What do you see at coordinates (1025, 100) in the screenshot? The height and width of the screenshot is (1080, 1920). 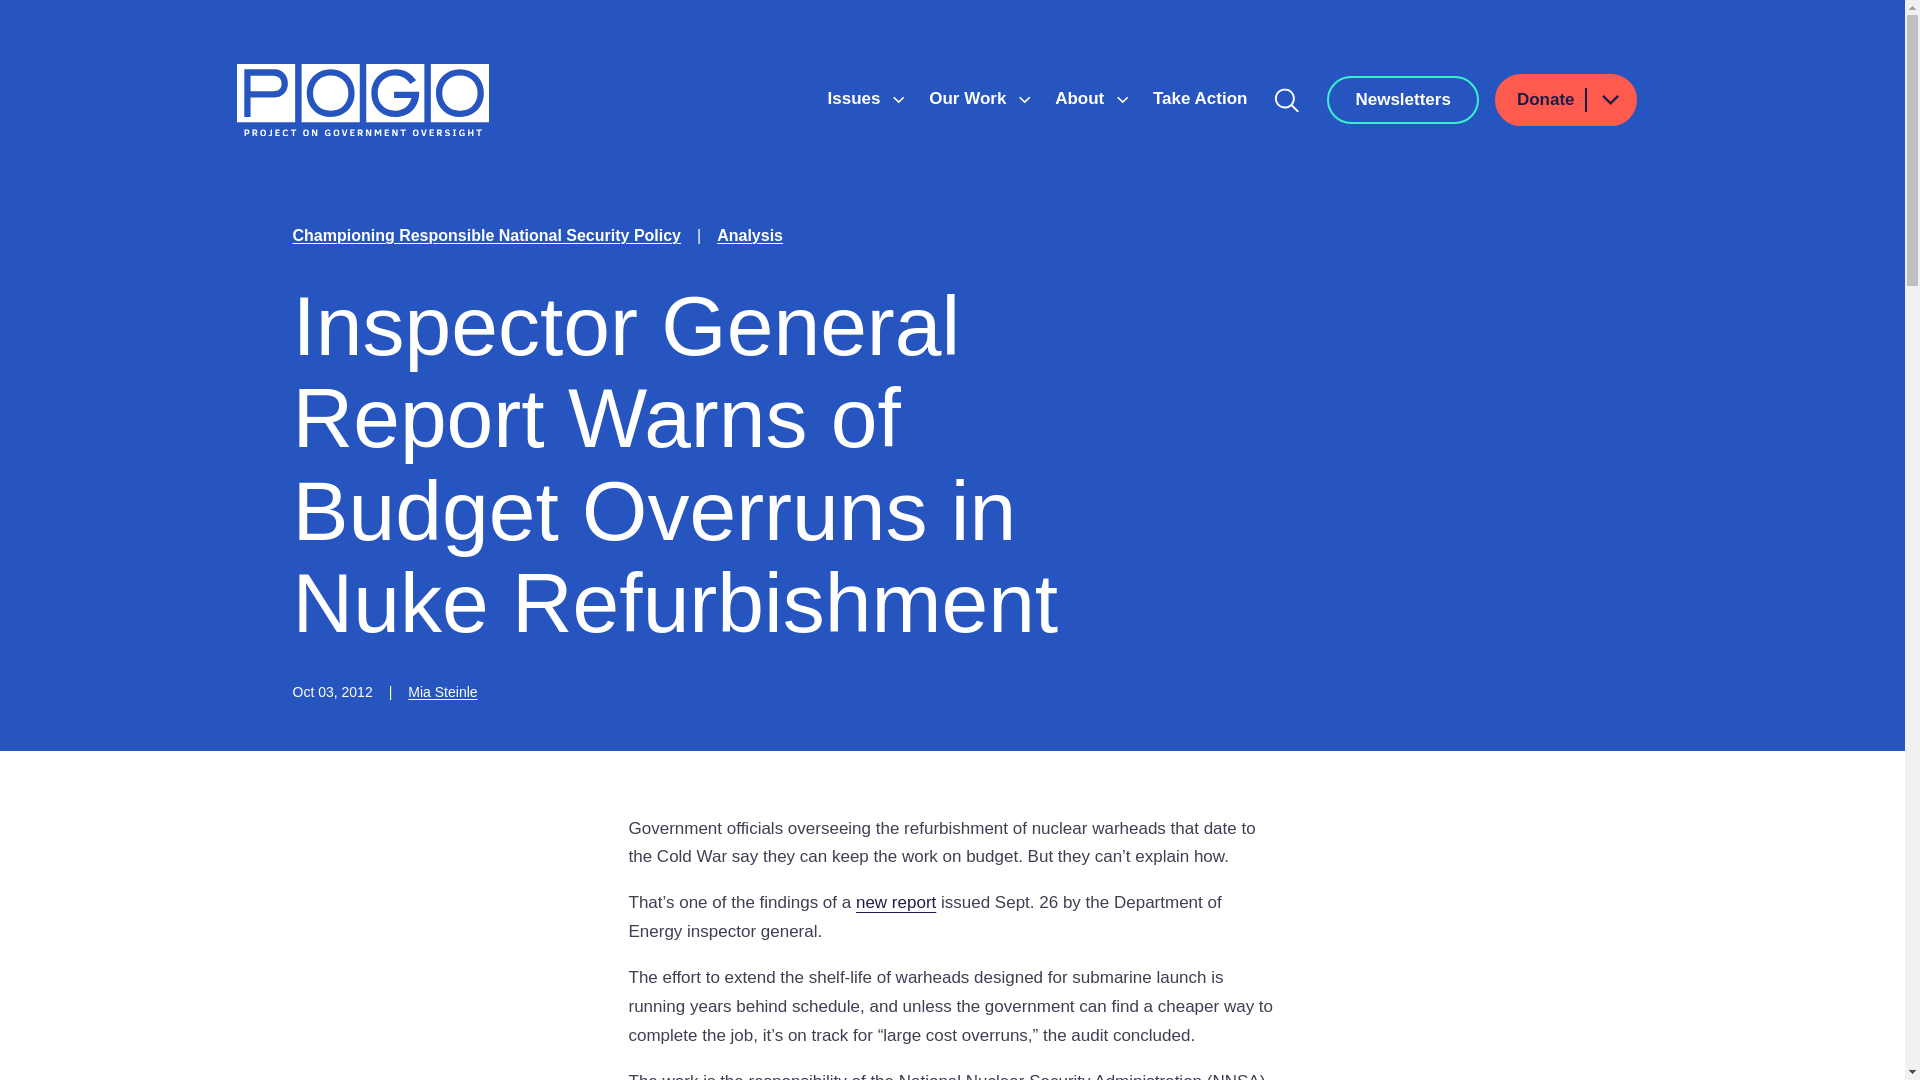 I see `Show submenu for Our Work` at bounding box center [1025, 100].